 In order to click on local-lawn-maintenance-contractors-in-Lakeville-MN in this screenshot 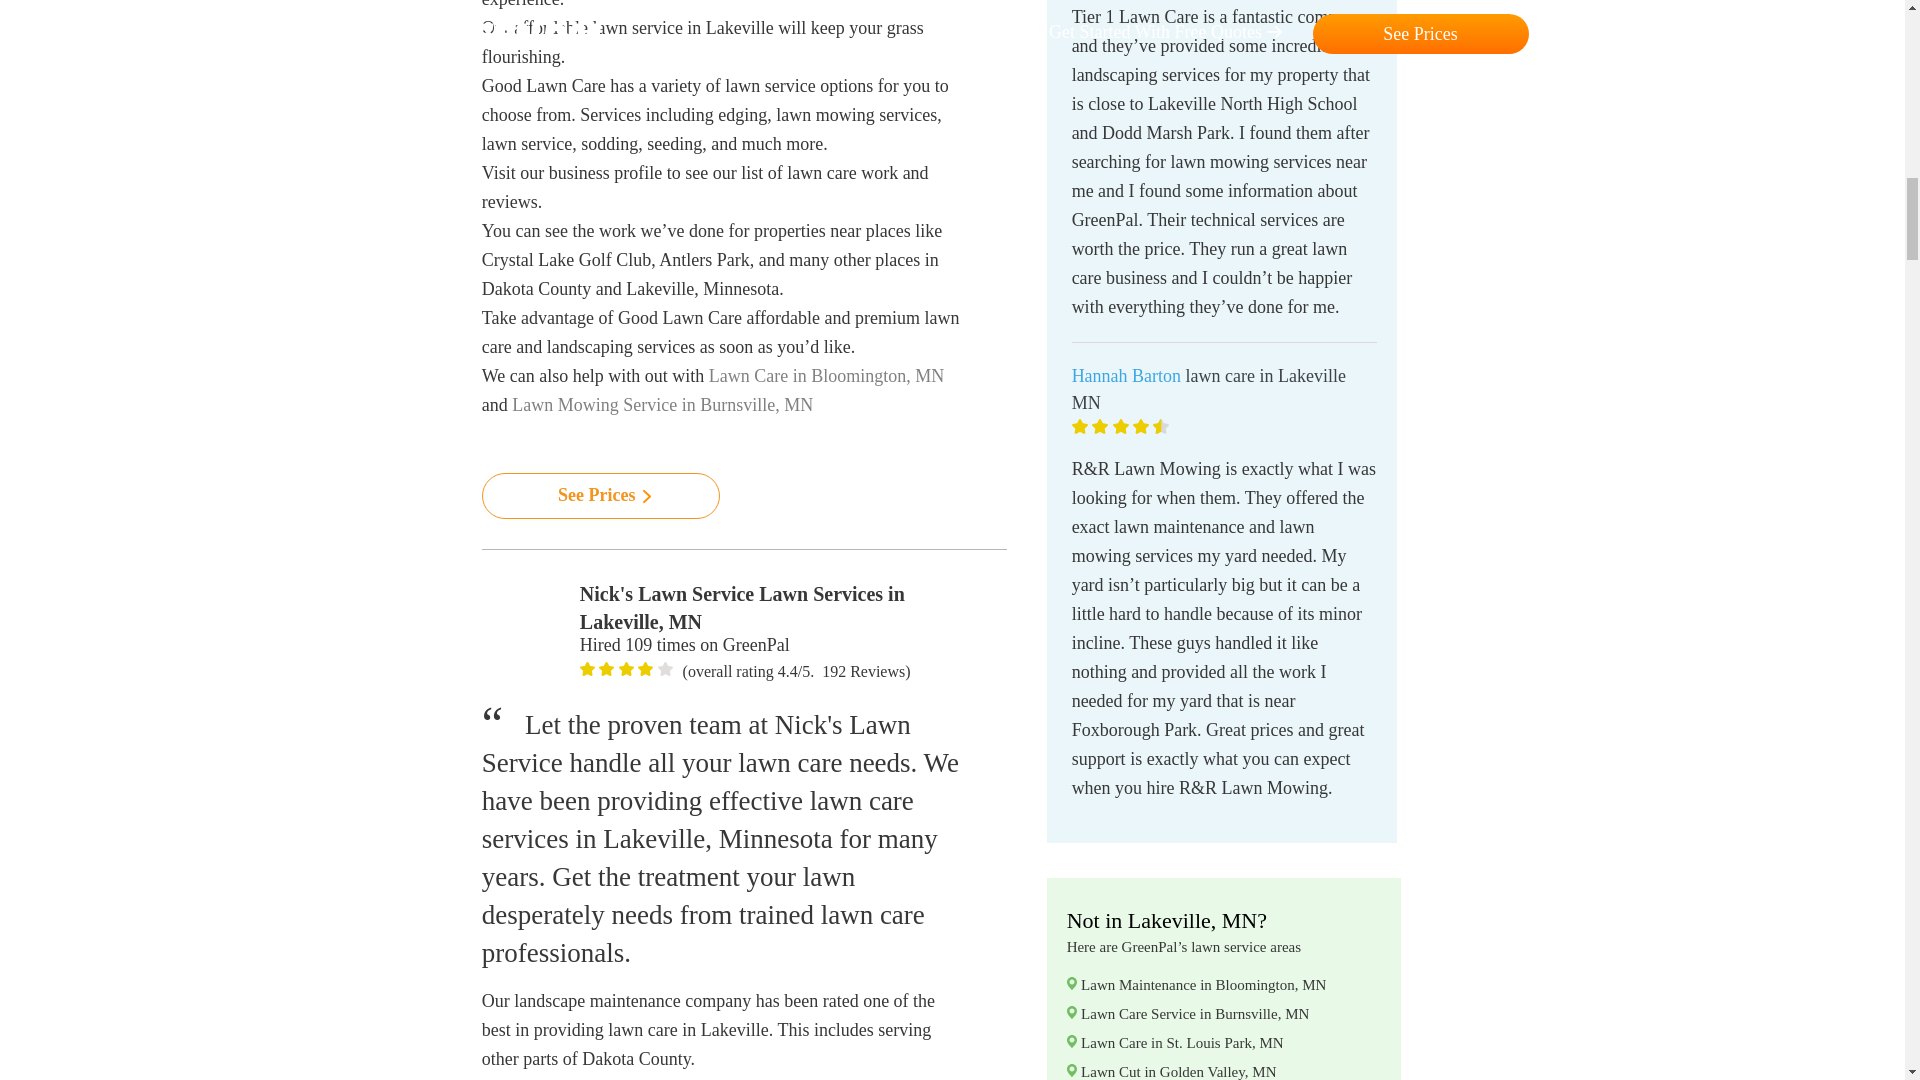, I will do `click(526, 624)`.